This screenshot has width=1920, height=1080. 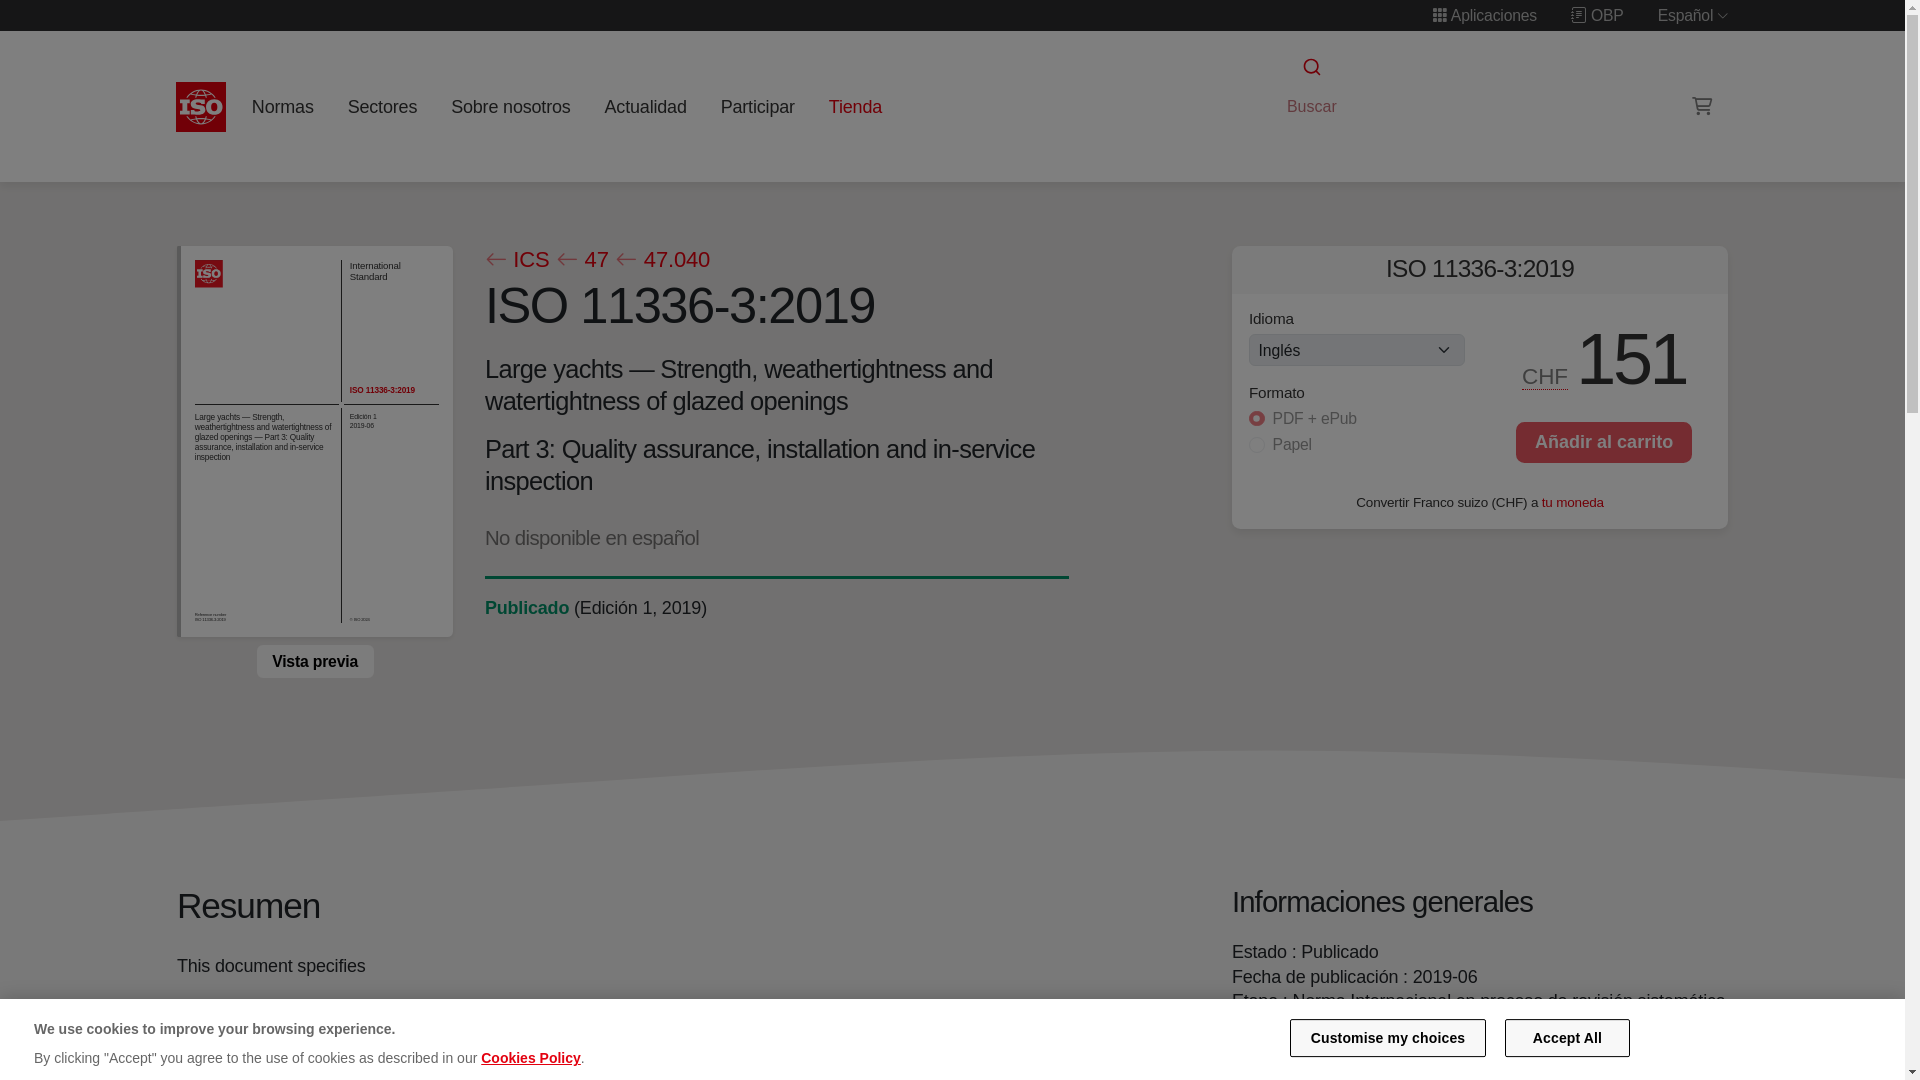 What do you see at coordinates (1572, 500) in the screenshot?
I see `tu moneda` at bounding box center [1572, 500].